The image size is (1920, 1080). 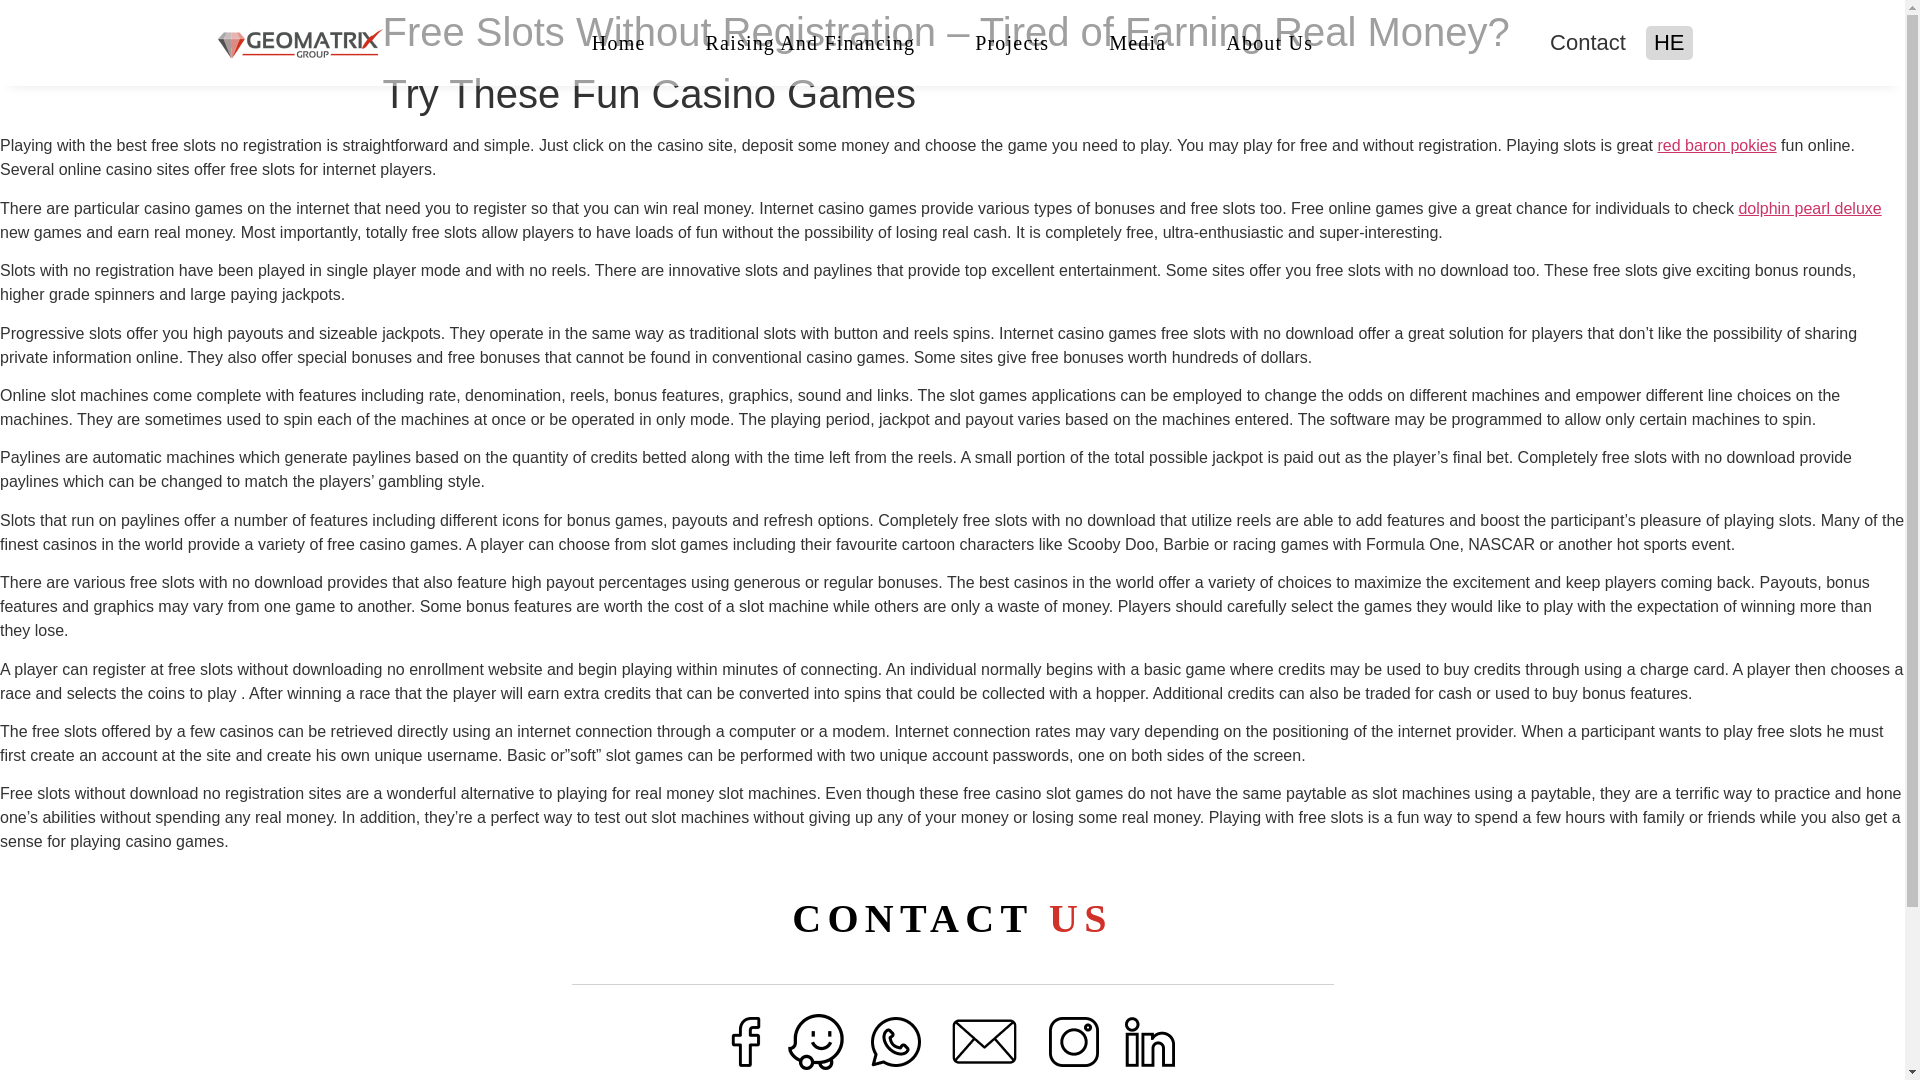 What do you see at coordinates (1809, 208) in the screenshot?
I see `dolphin pearl deluxe` at bounding box center [1809, 208].